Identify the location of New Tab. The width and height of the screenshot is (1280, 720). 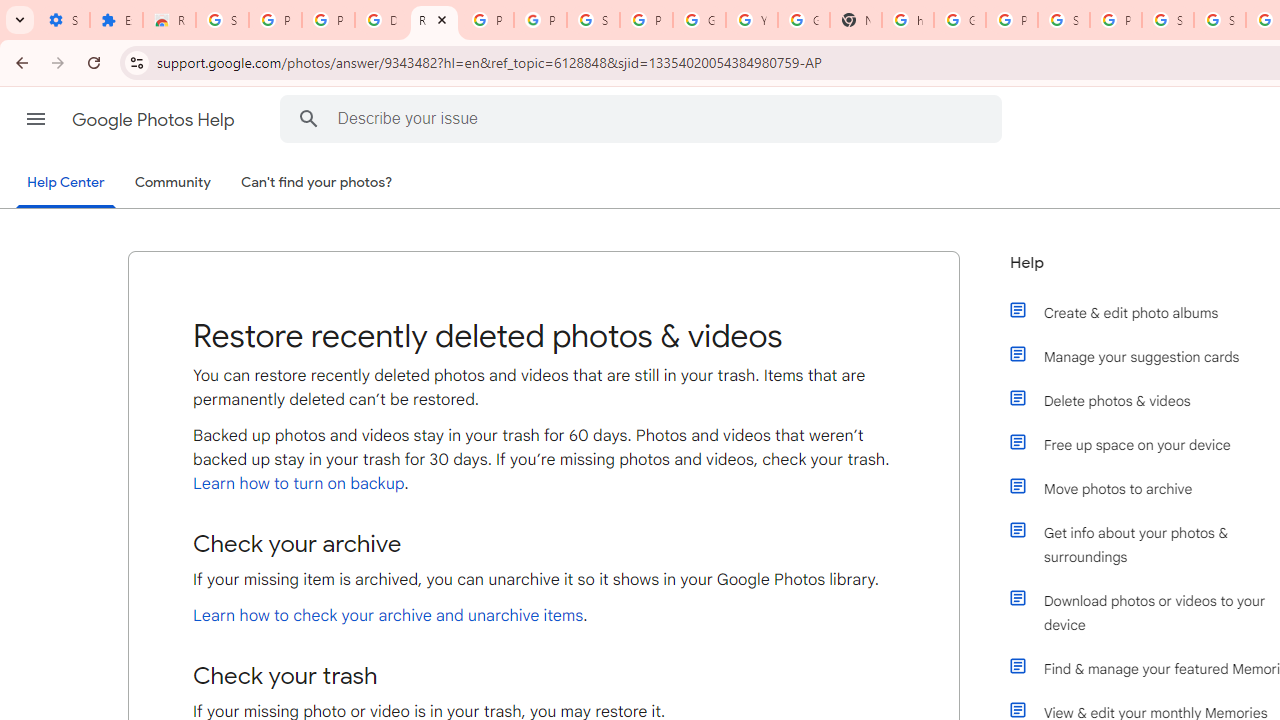
(855, 20).